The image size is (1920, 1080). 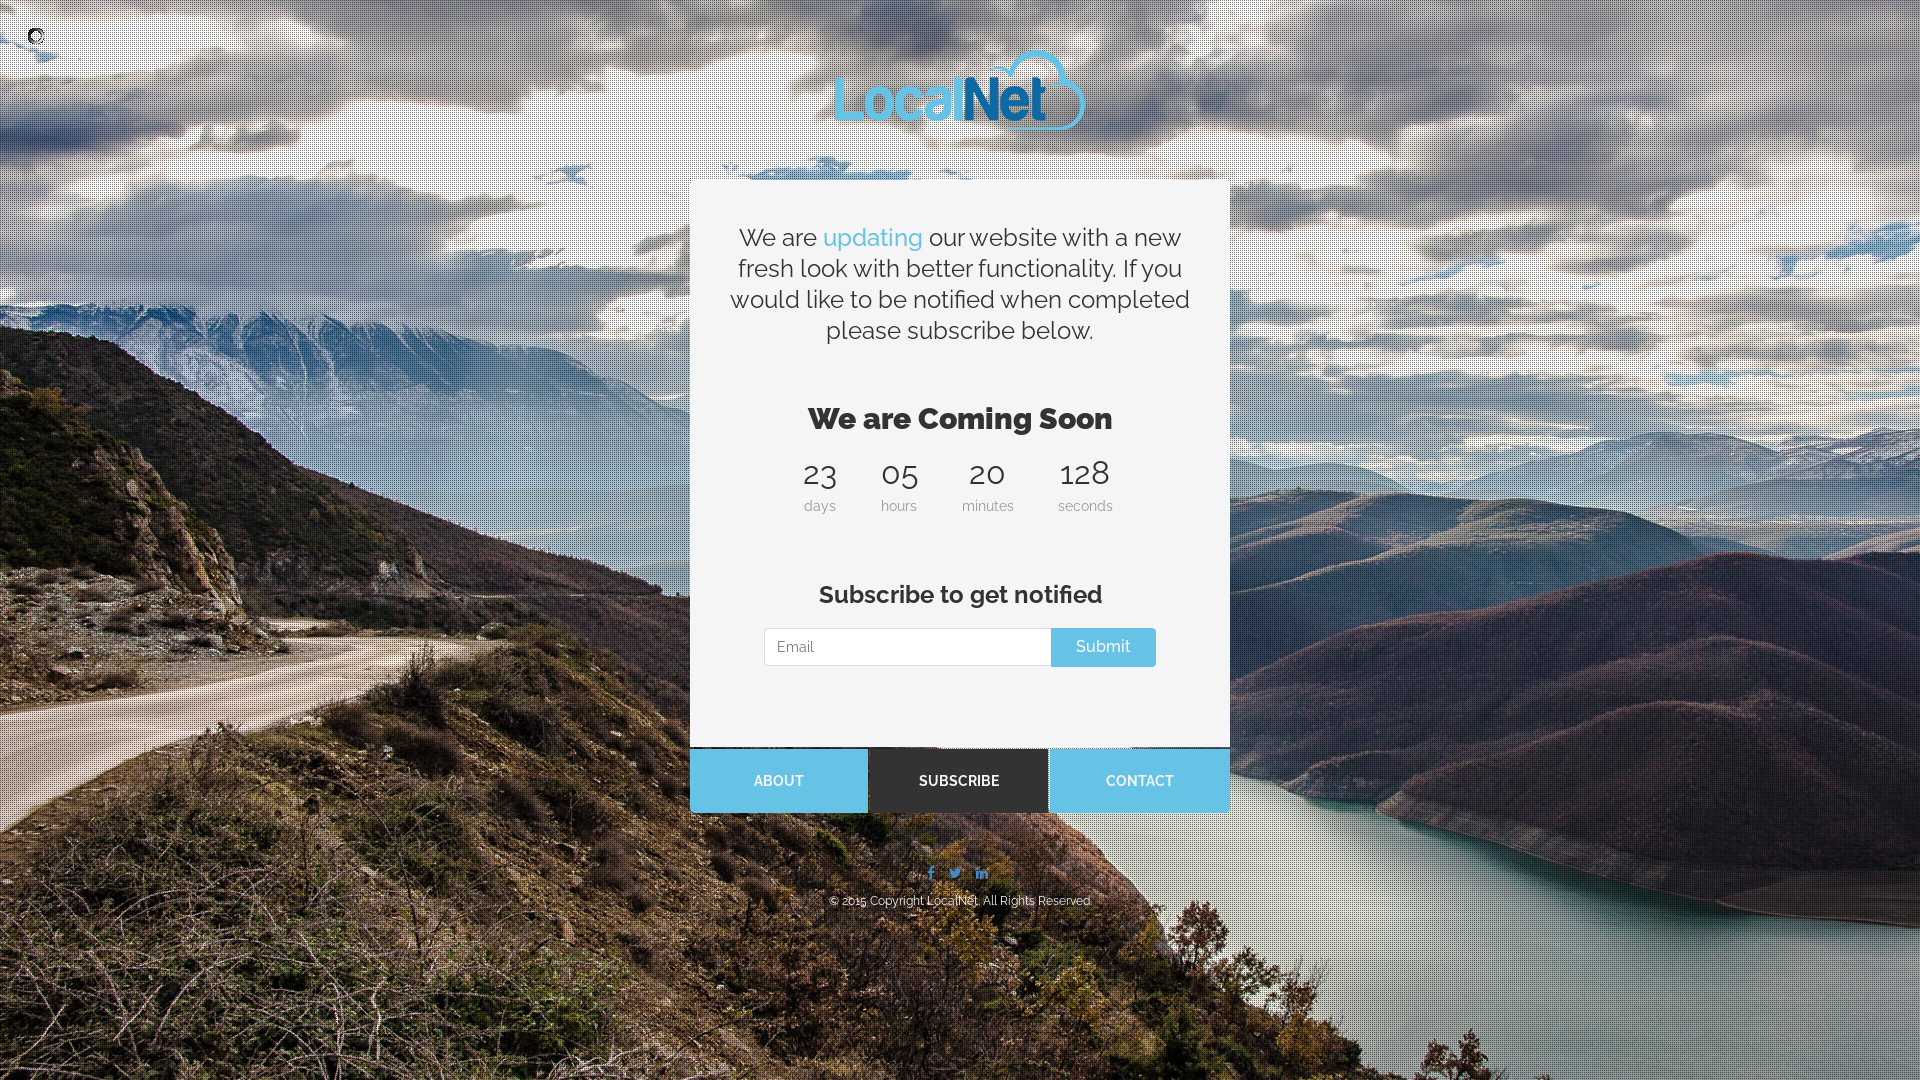 I want to click on Submit, so click(x=1104, y=648).